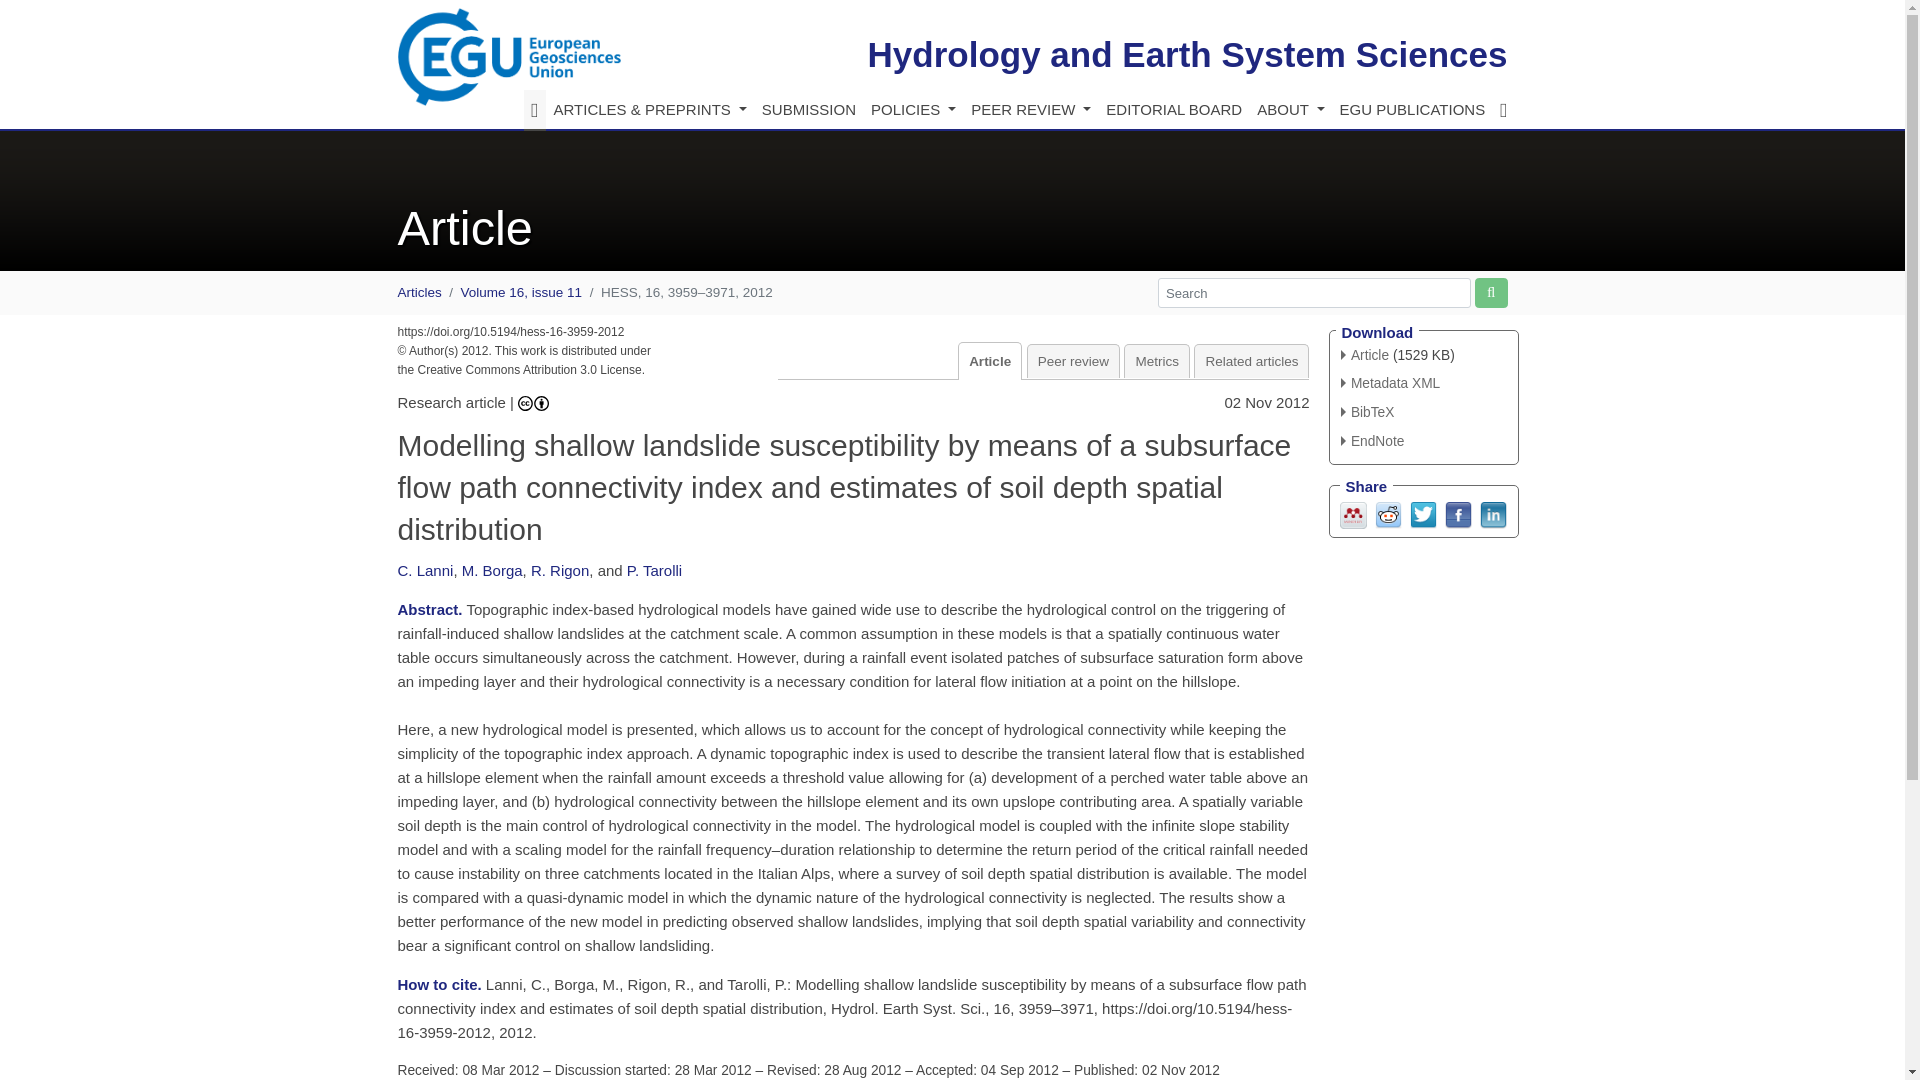 This screenshot has width=1920, height=1080. What do you see at coordinates (1354, 513) in the screenshot?
I see `Mendeley` at bounding box center [1354, 513].